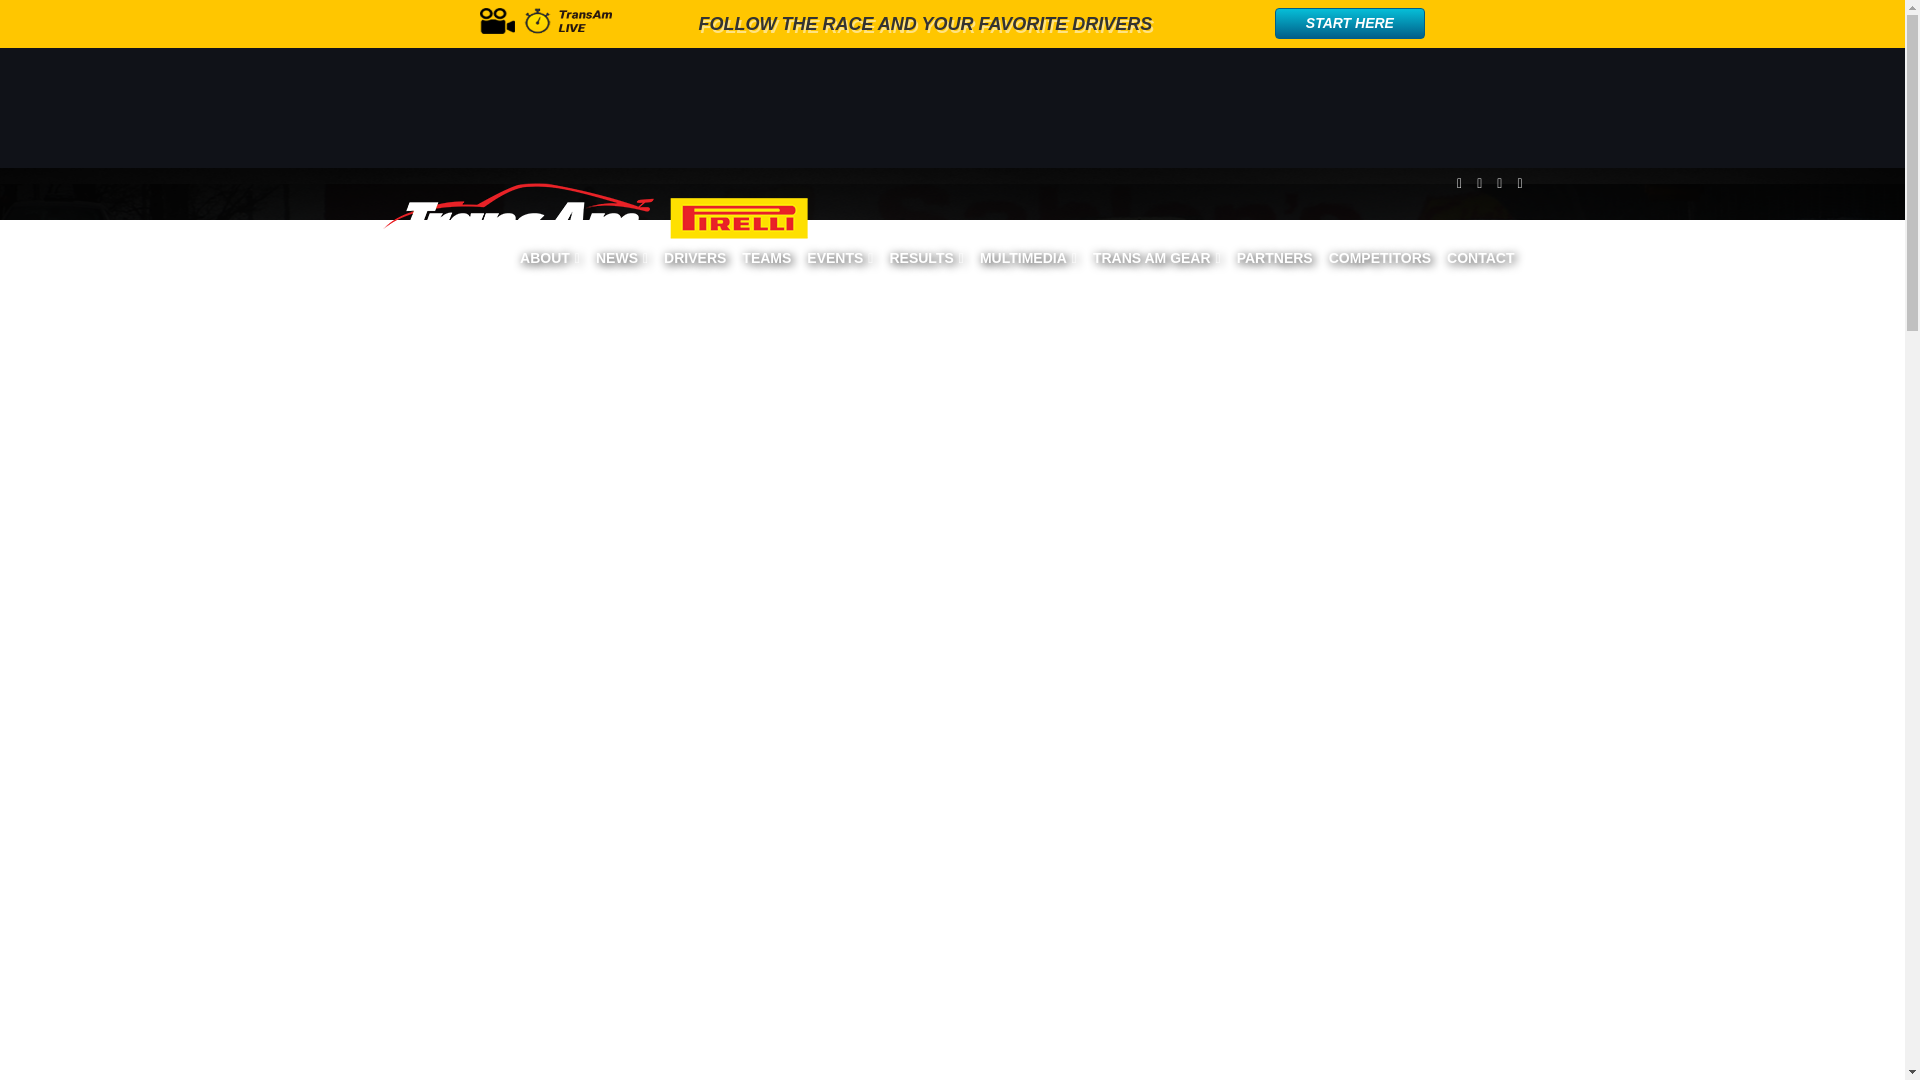 The height and width of the screenshot is (1080, 1920). What do you see at coordinates (1349, 23) in the screenshot?
I see `START HERE` at bounding box center [1349, 23].